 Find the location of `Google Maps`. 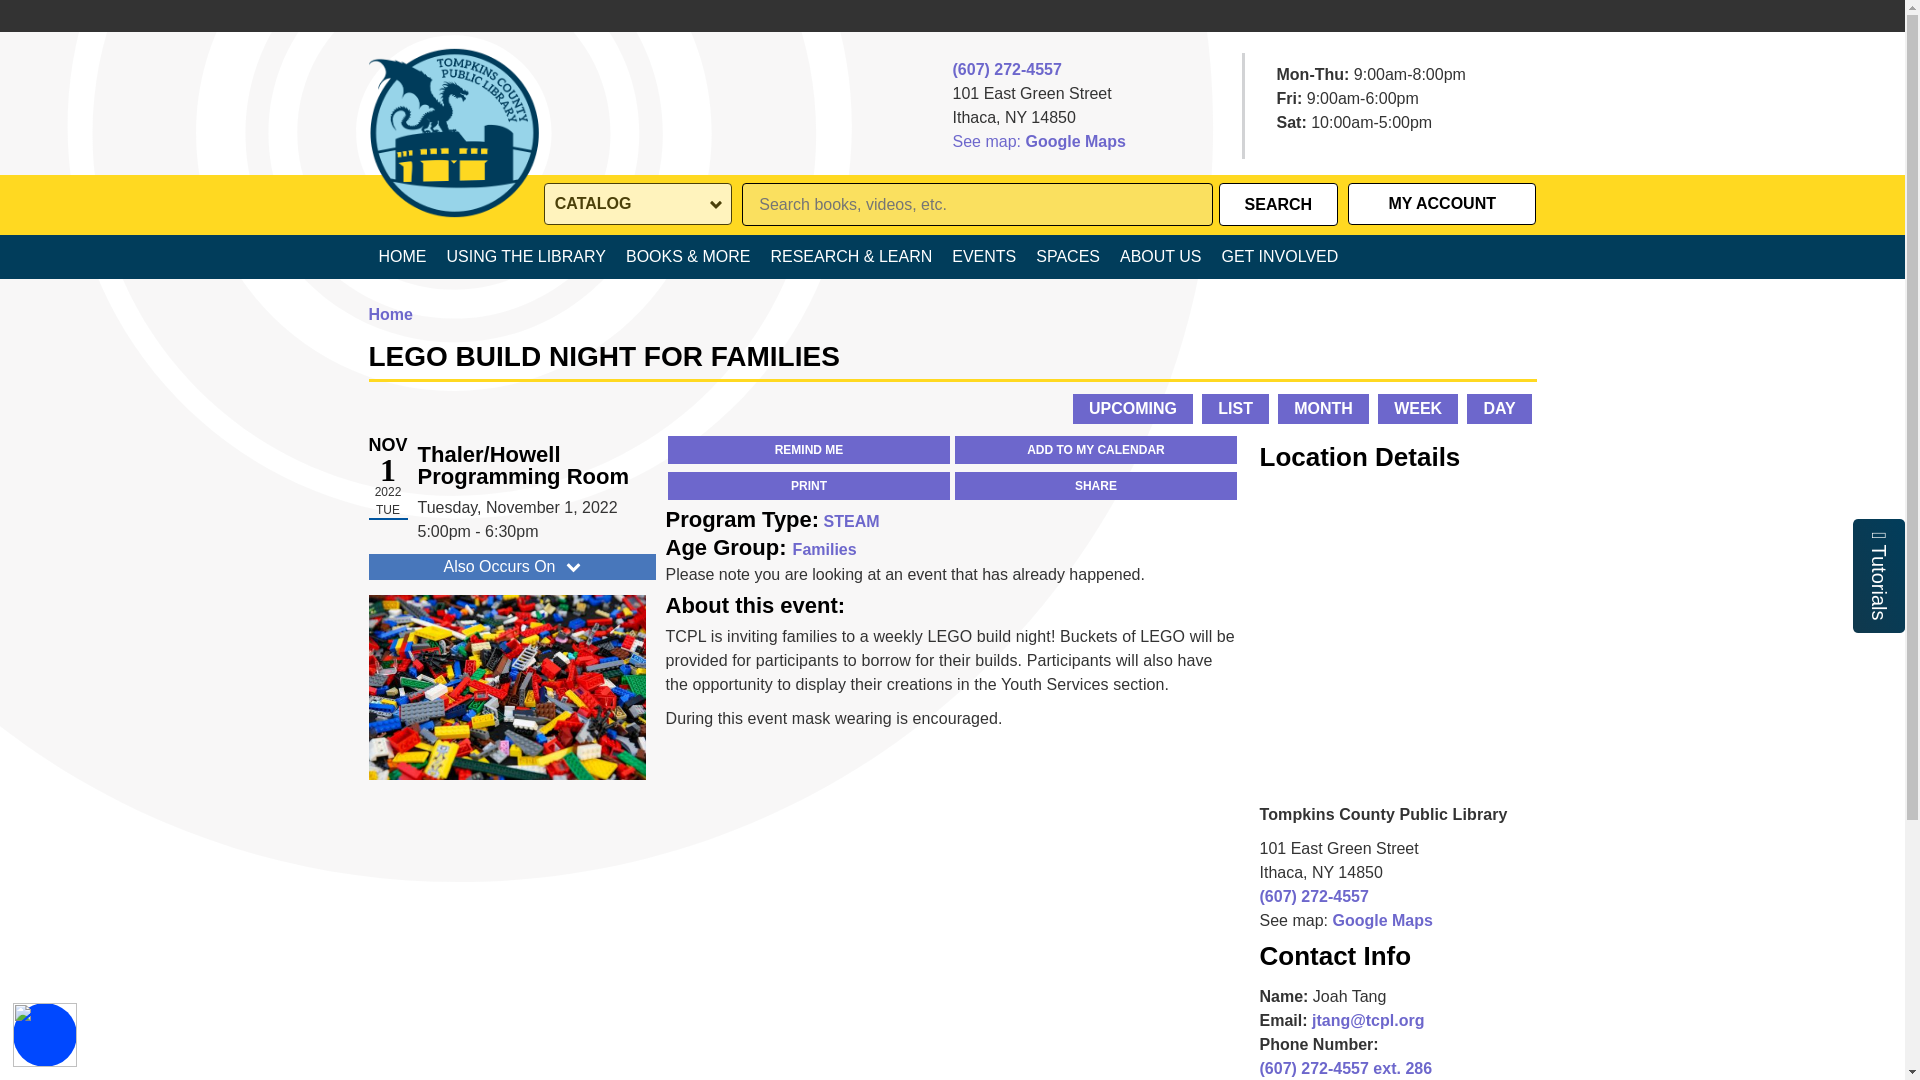

Google Maps is located at coordinates (1075, 142).